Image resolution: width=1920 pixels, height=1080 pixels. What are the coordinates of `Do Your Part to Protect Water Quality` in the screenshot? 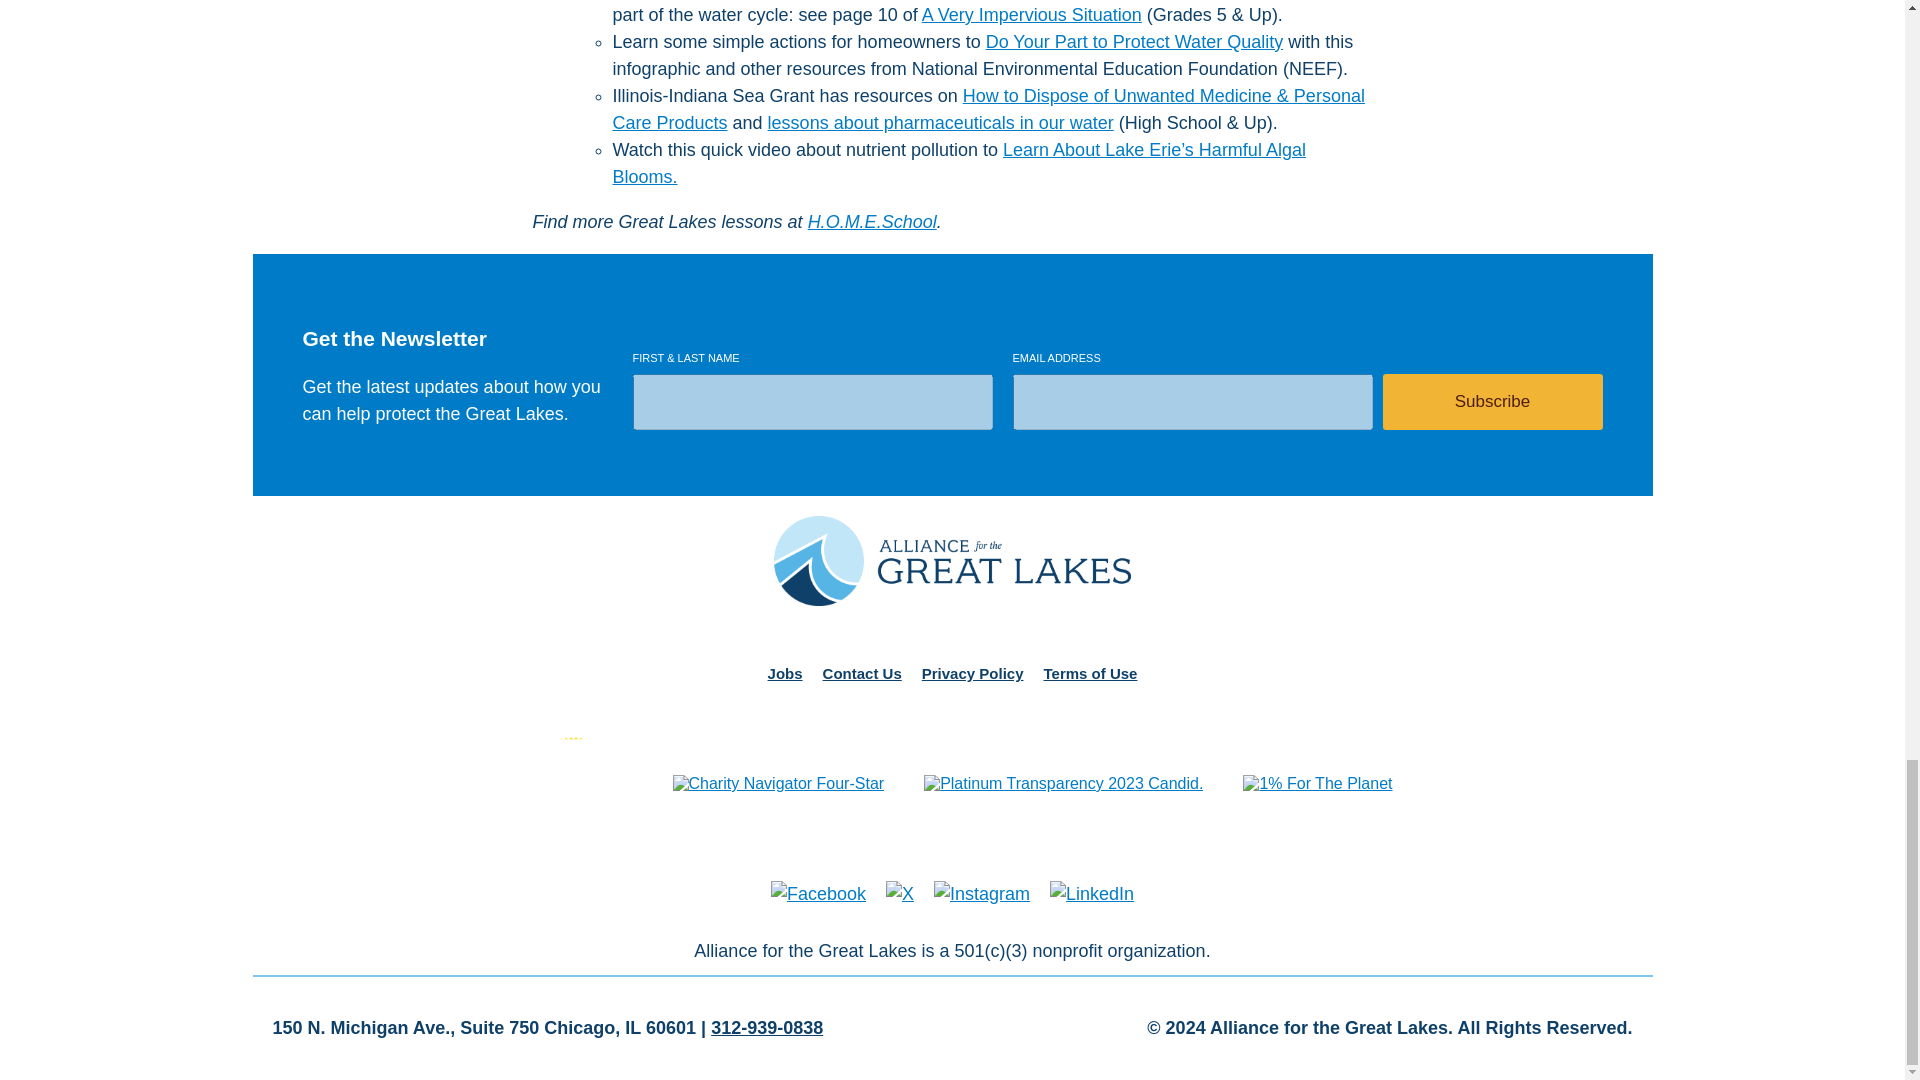 It's located at (1134, 42).